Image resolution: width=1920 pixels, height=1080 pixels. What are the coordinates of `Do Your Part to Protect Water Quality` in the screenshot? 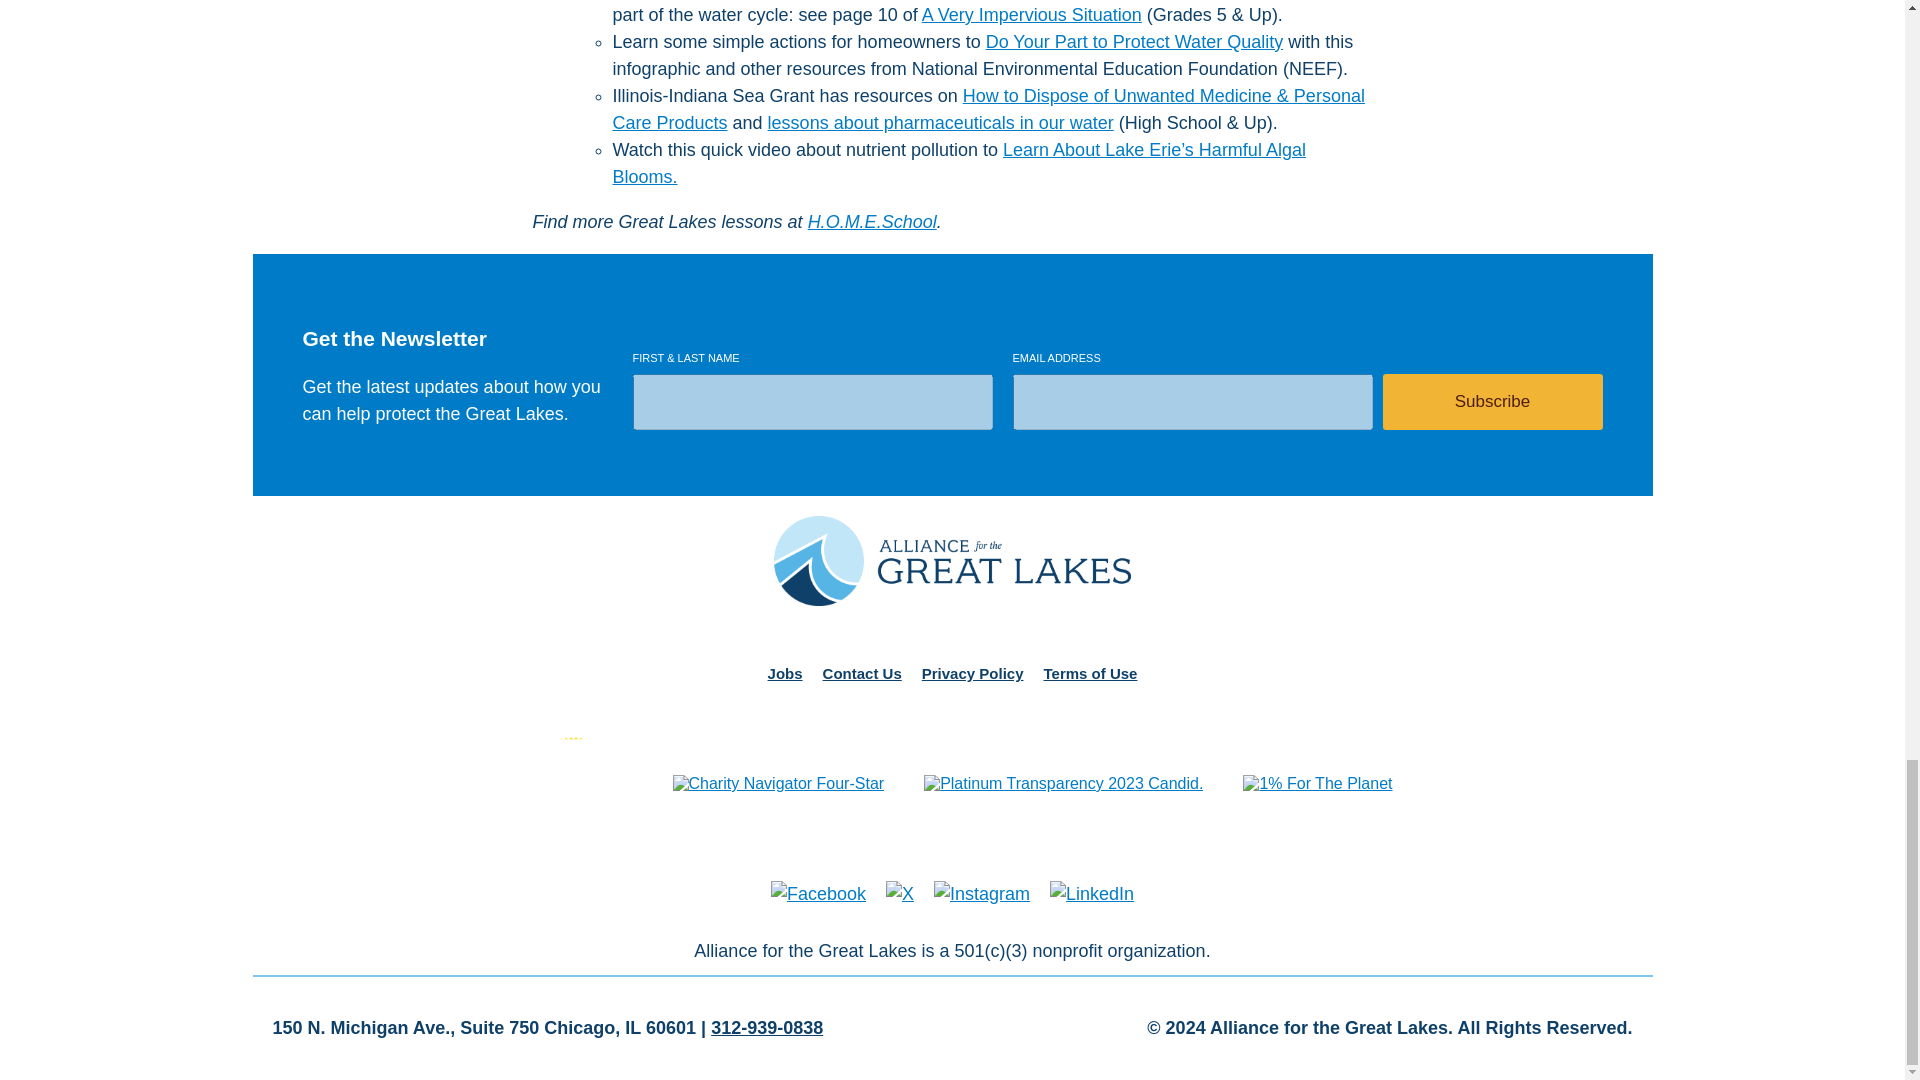 It's located at (1134, 42).